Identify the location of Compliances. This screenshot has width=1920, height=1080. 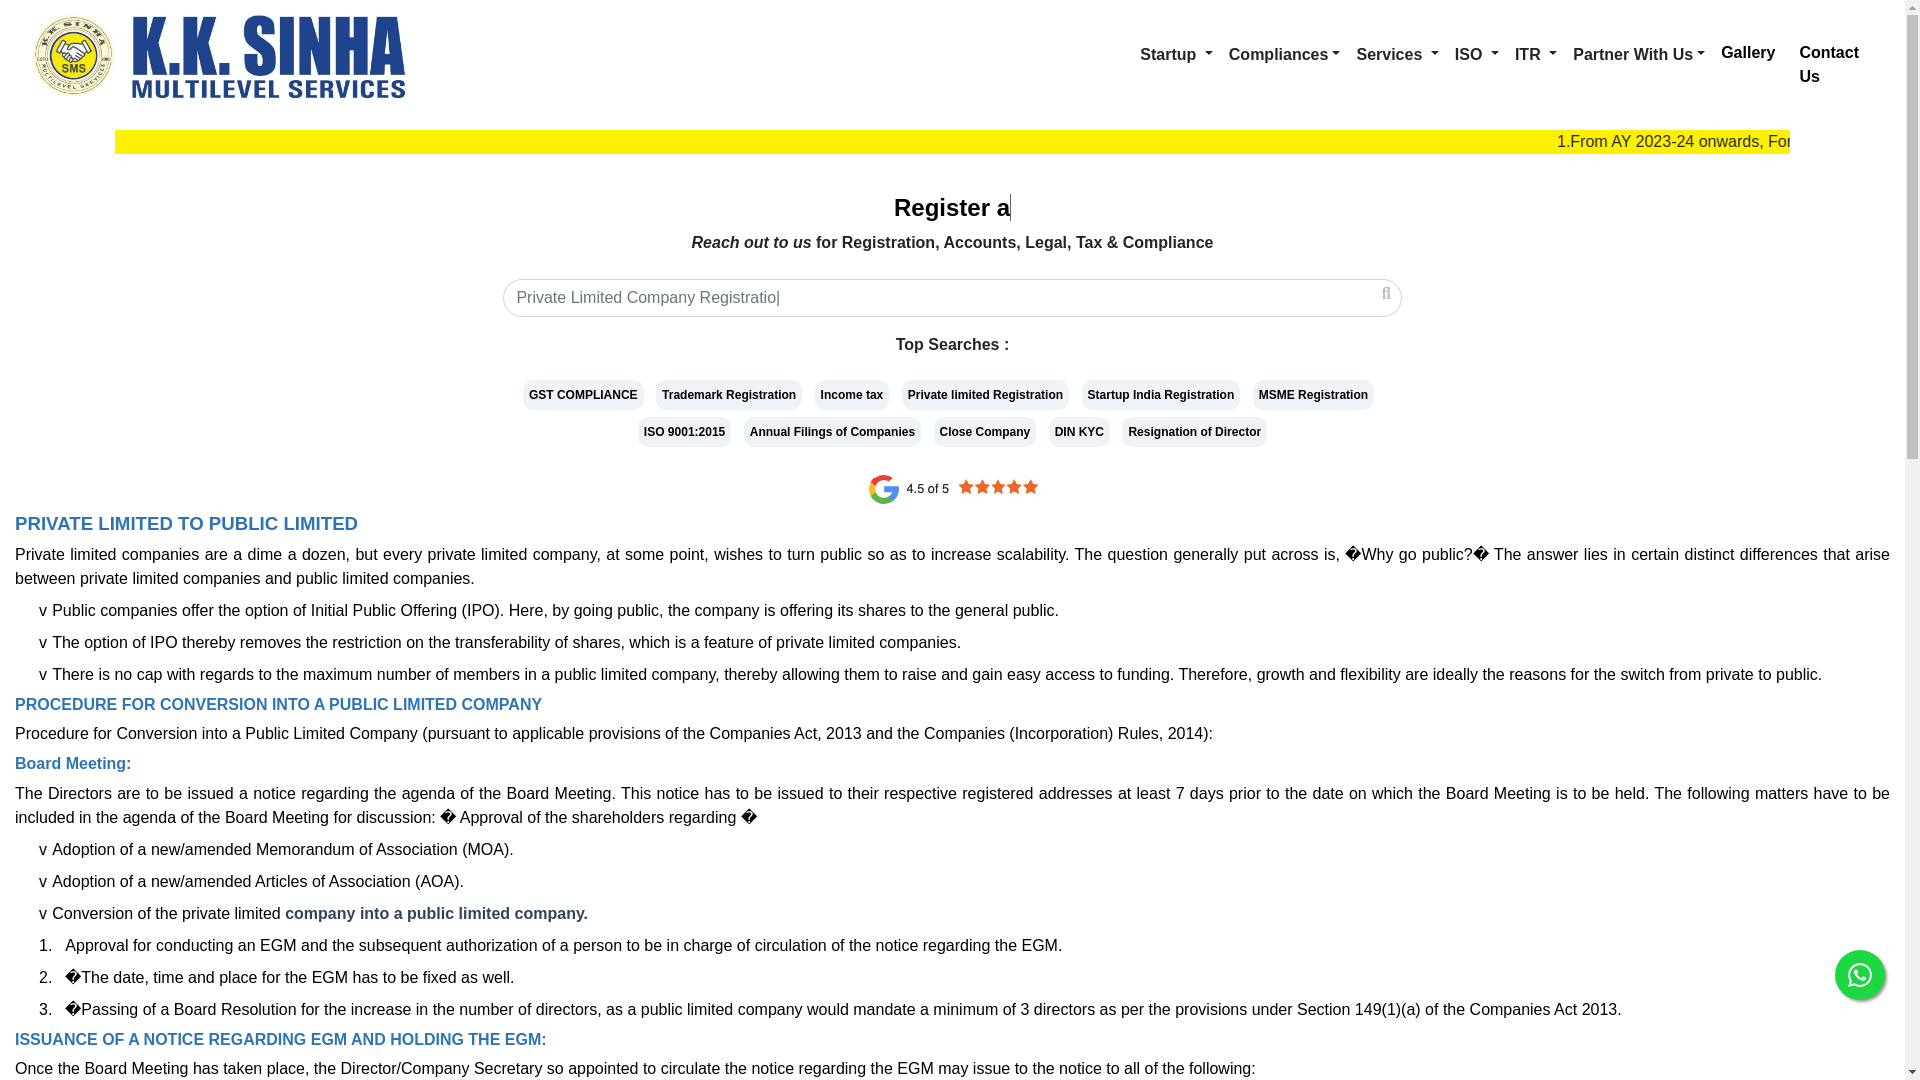
(1285, 54).